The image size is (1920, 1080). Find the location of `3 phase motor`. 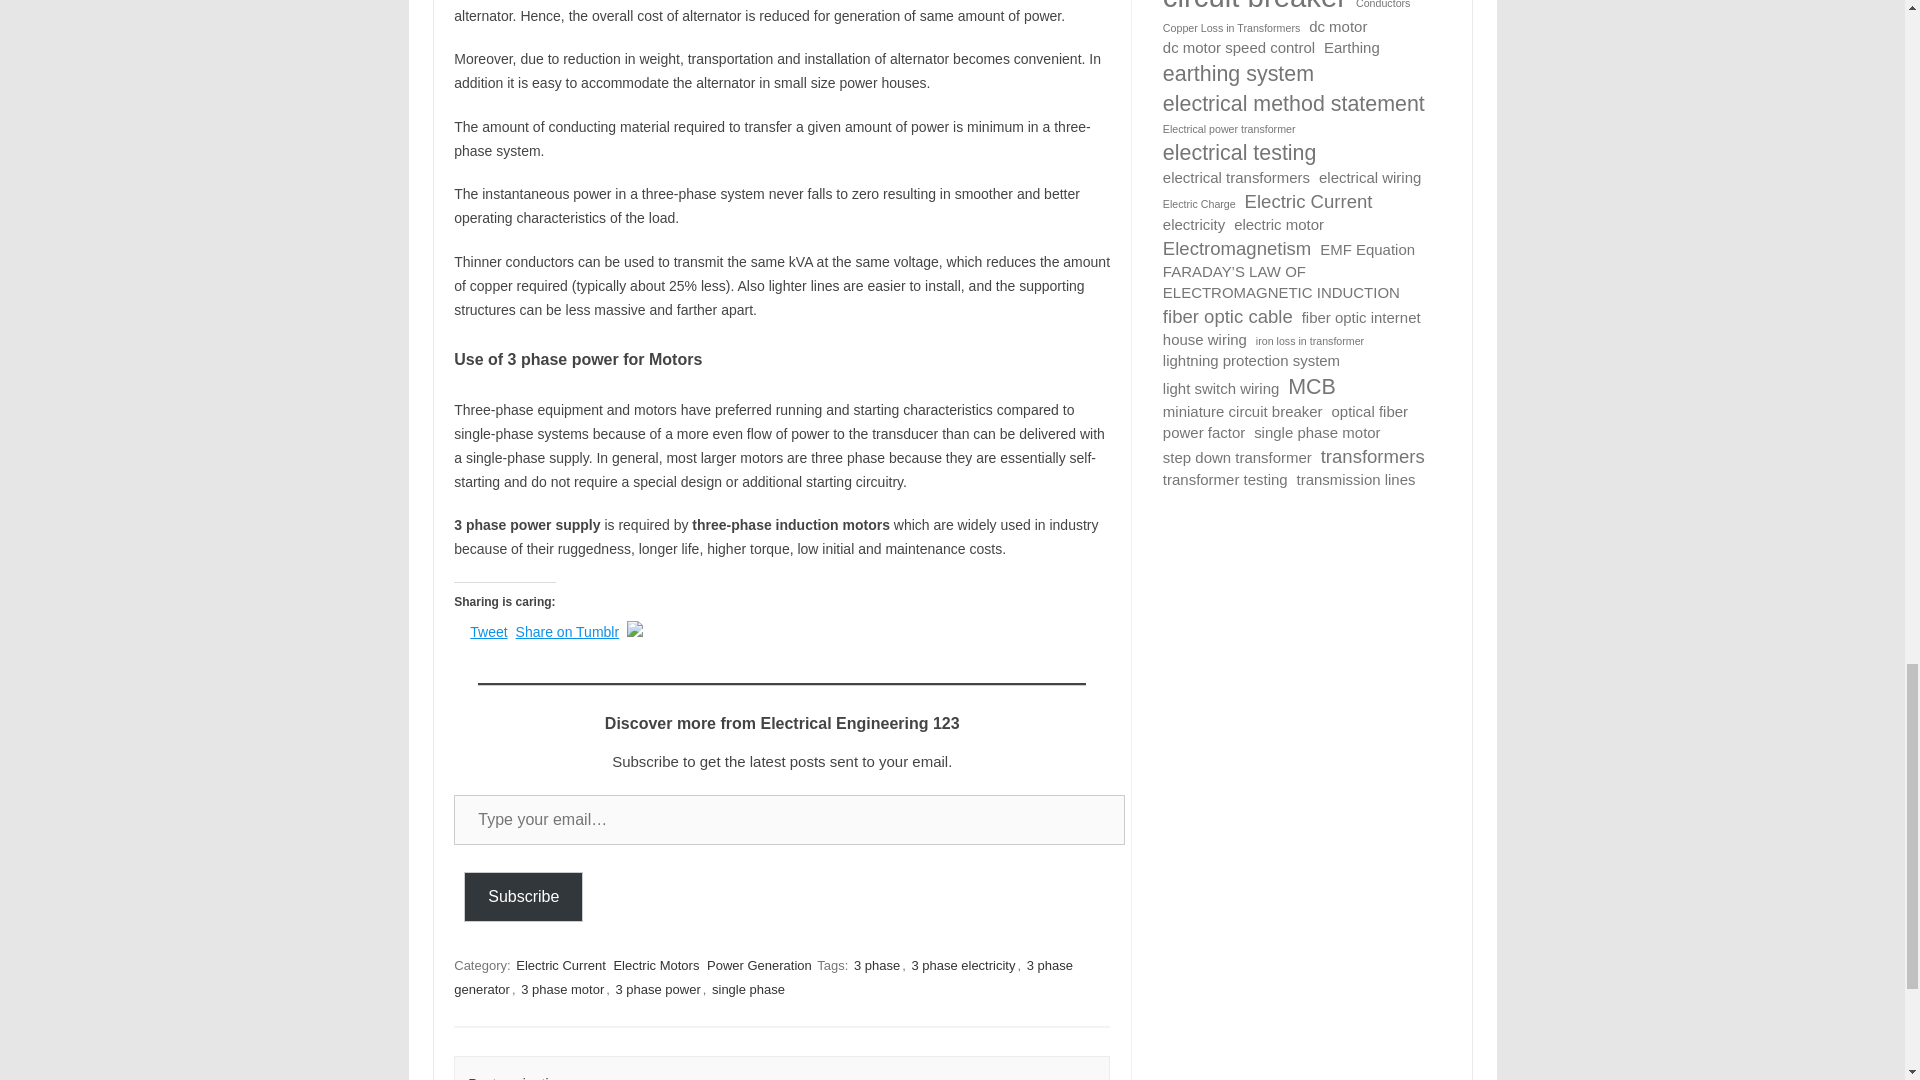

3 phase motor is located at coordinates (562, 989).